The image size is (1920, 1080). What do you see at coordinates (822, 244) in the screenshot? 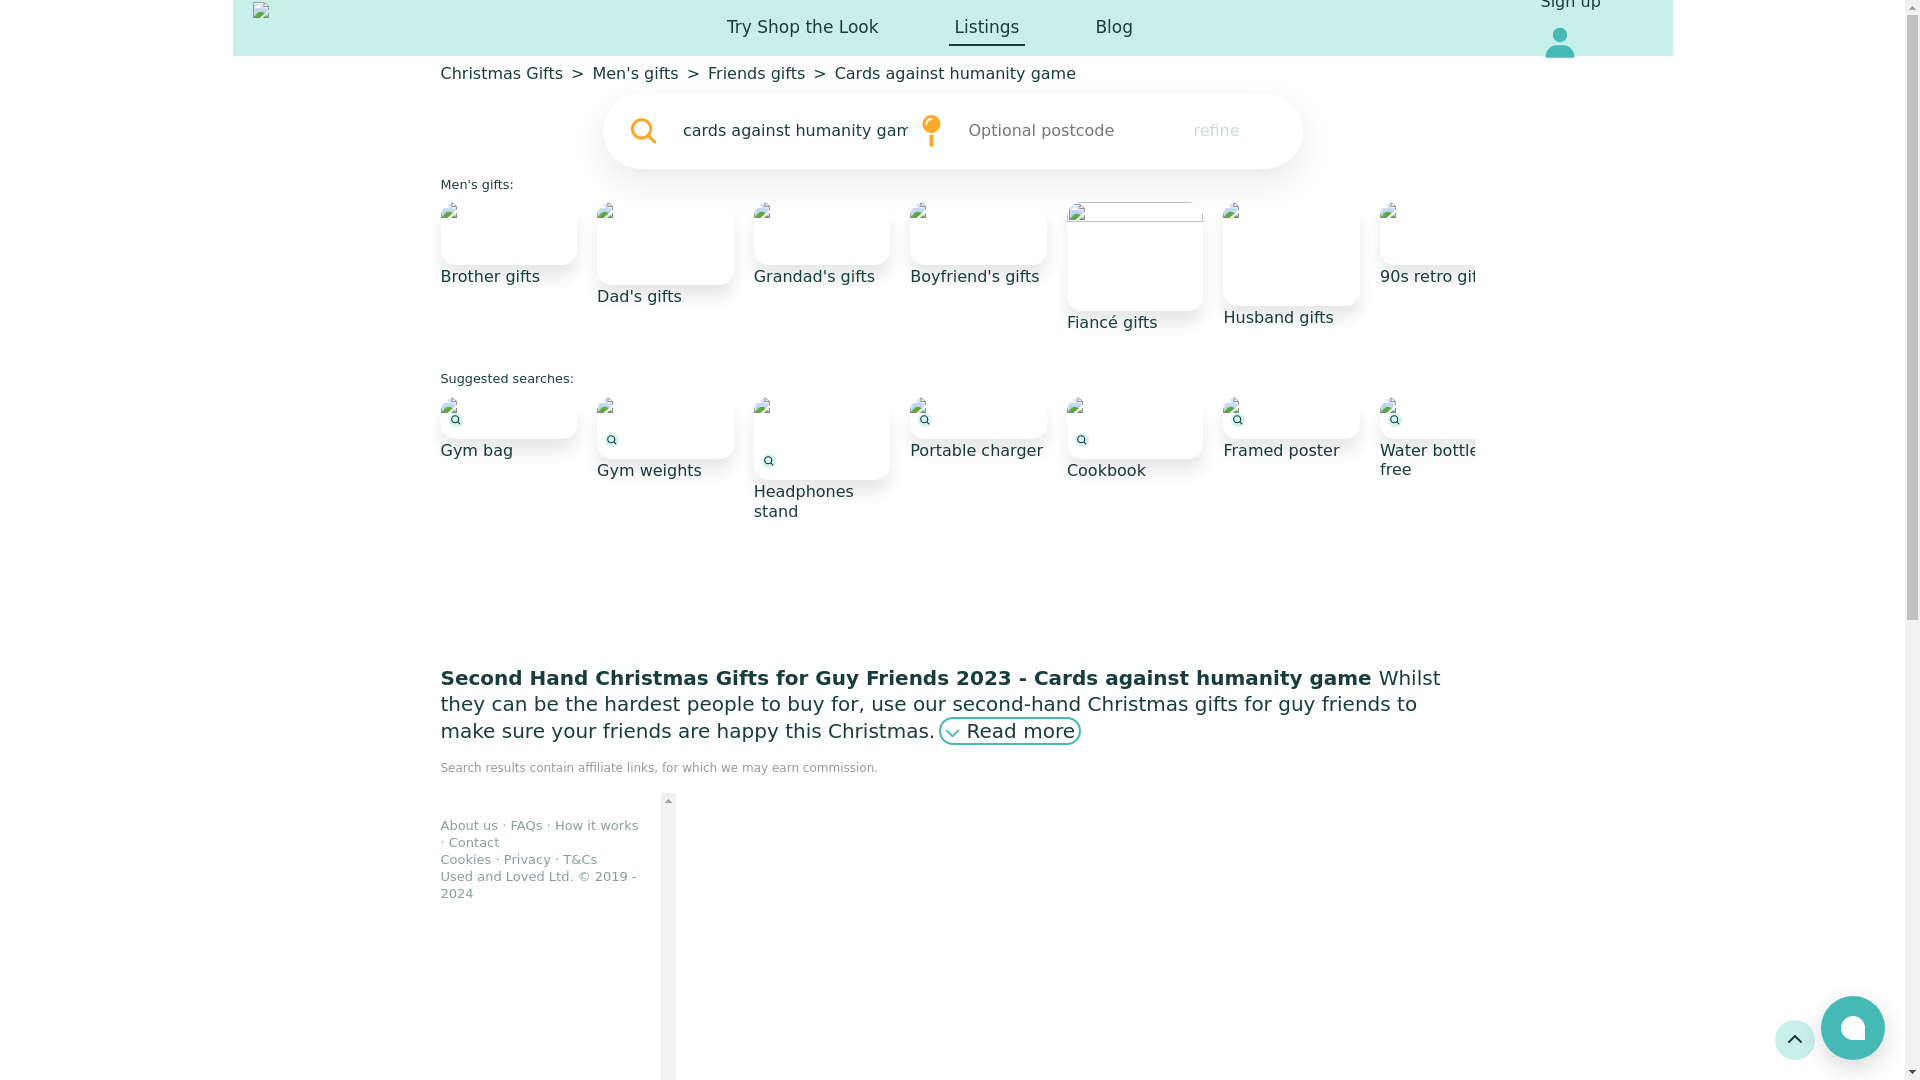
I see `Grandad's gifts` at bounding box center [822, 244].